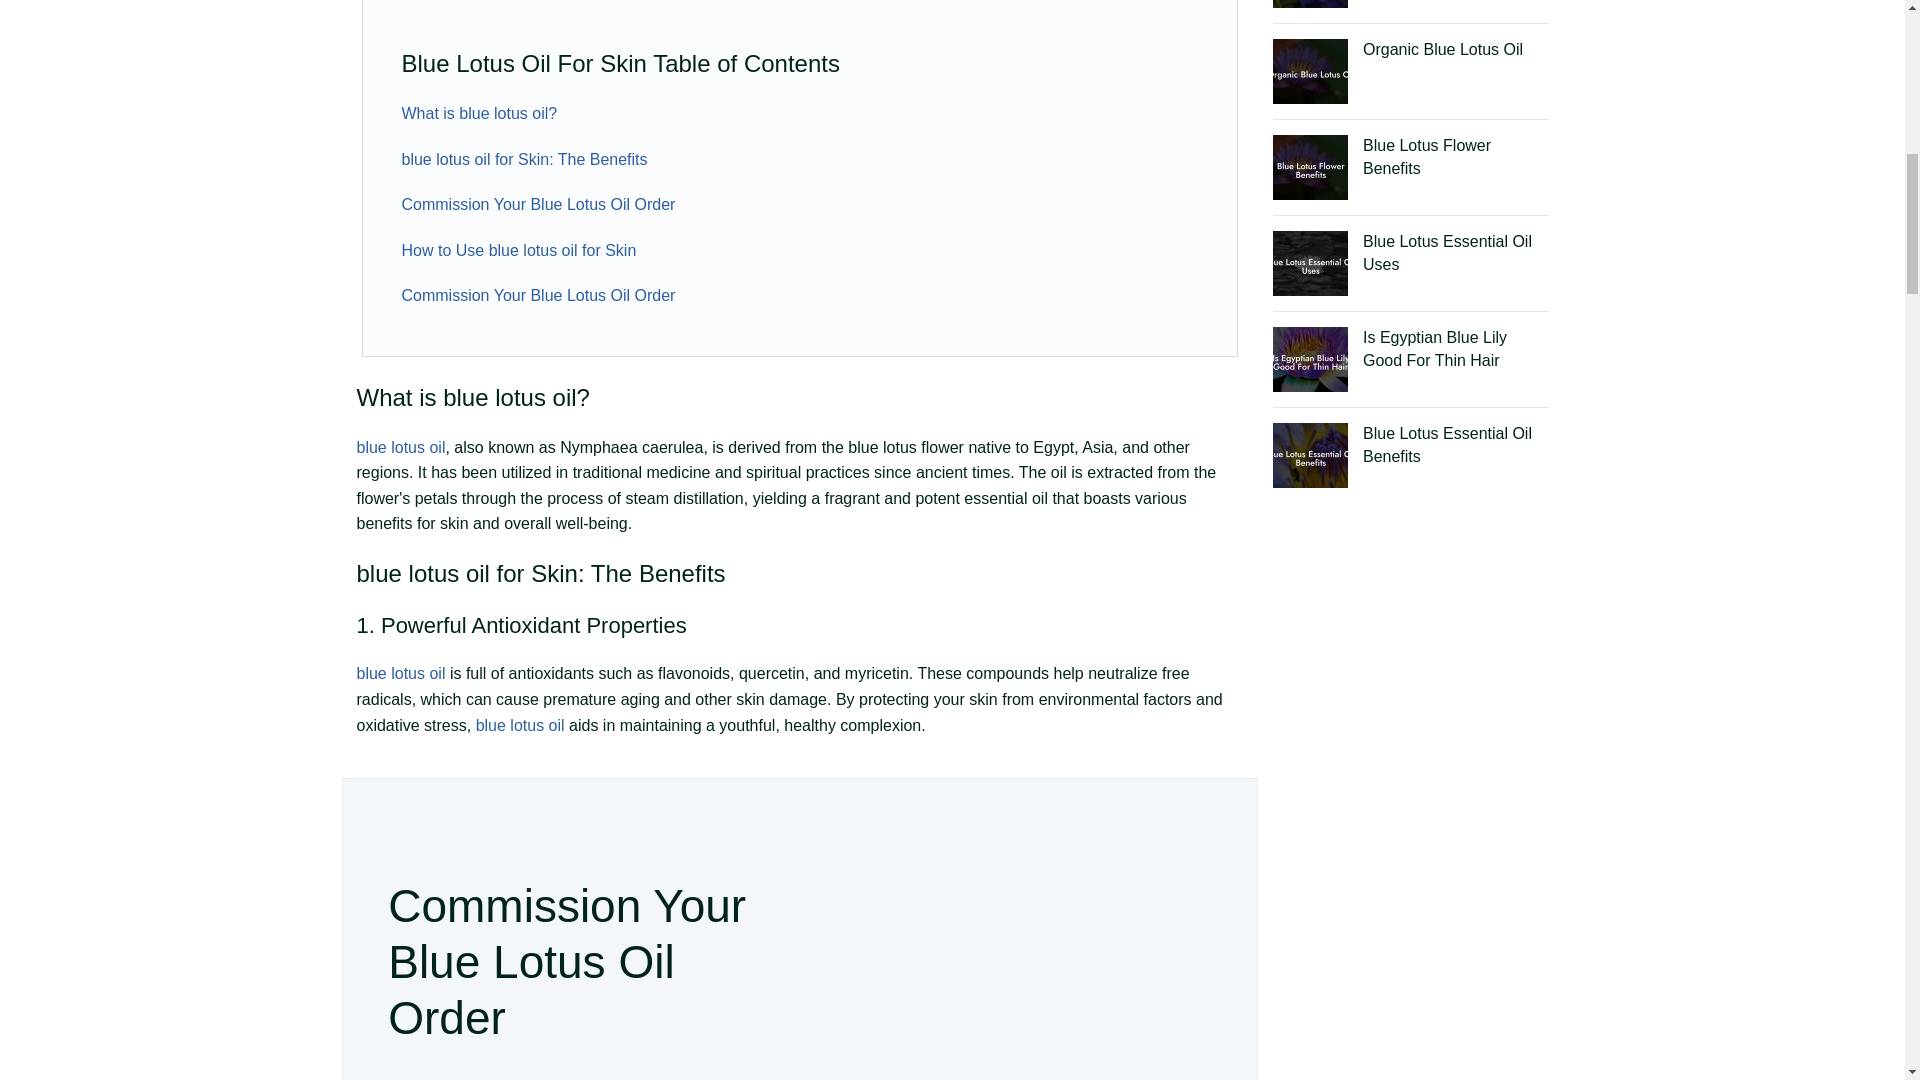  Describe the element at coordinates (400, 673) in the screenshot. I see `blue lotus oil` at that location.